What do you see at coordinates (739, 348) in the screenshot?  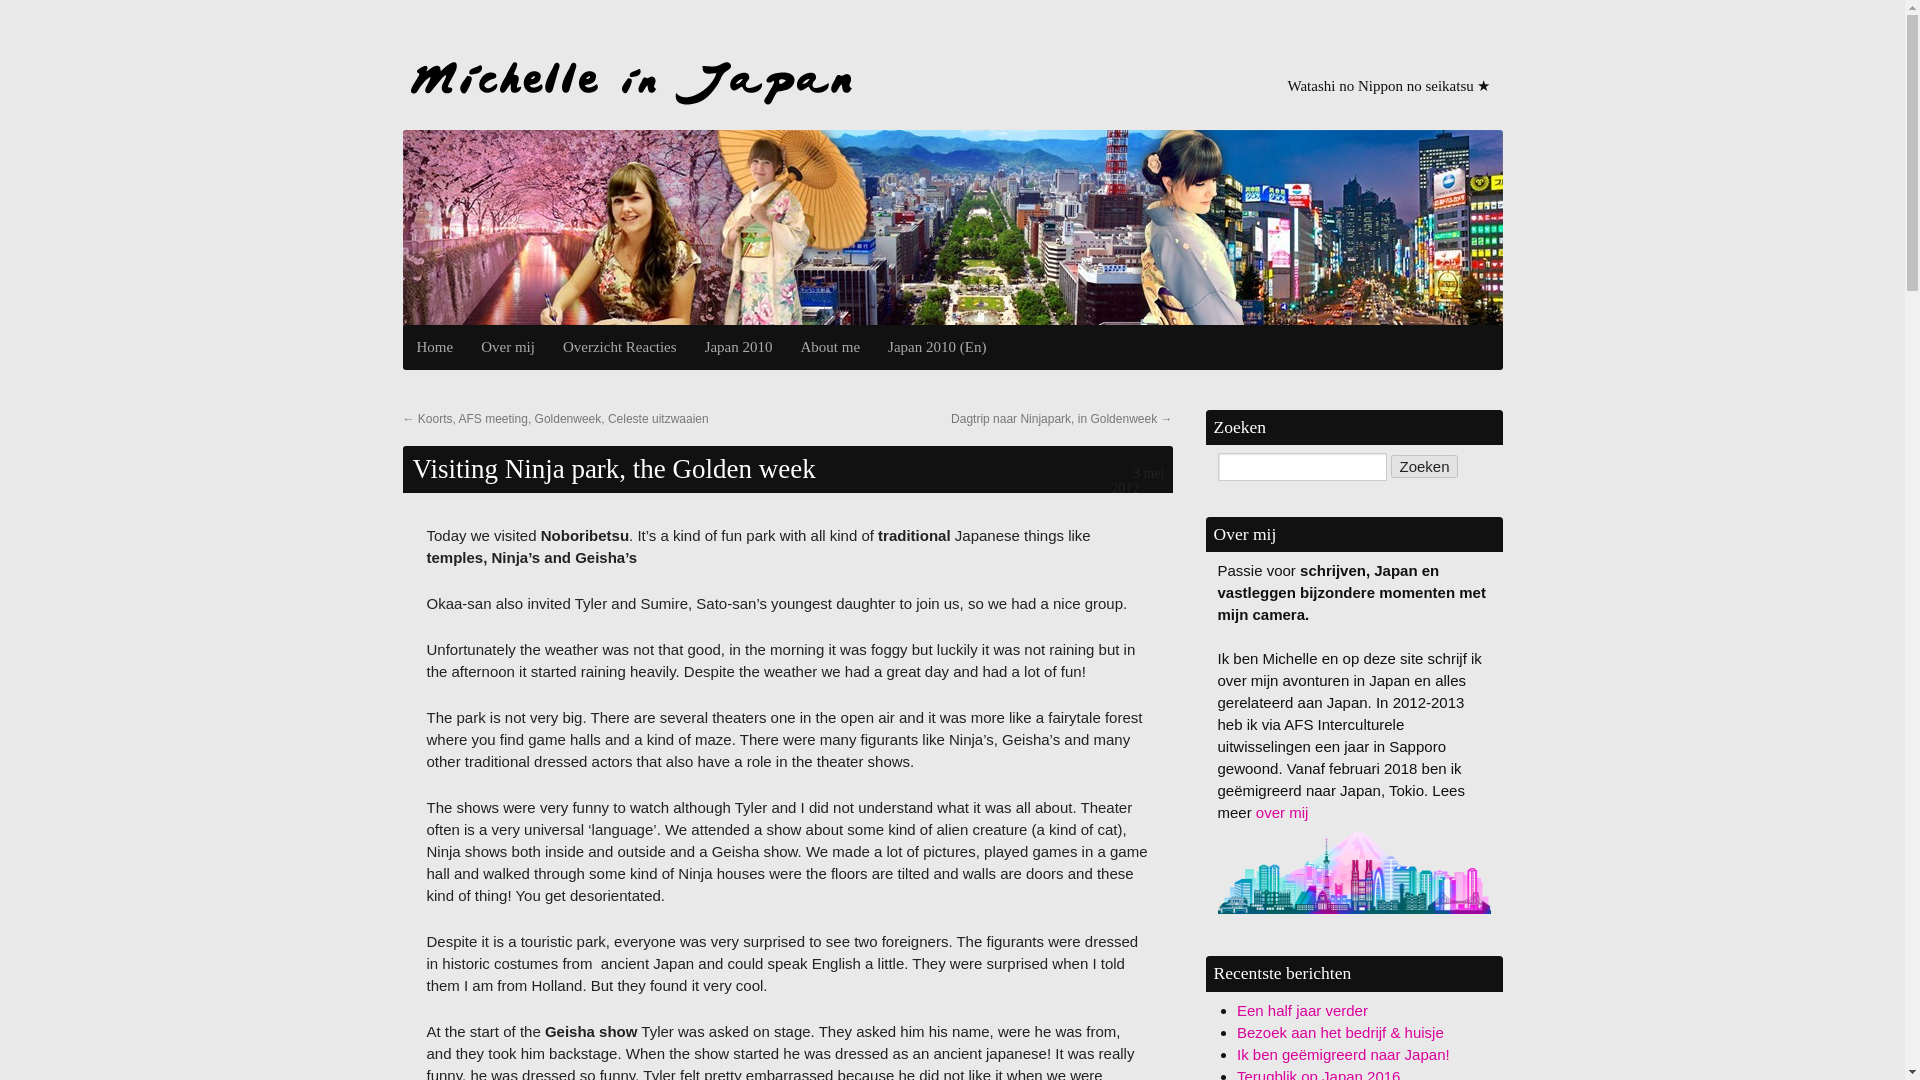 I see `Japan 2010` at bounding box center [739, 348].